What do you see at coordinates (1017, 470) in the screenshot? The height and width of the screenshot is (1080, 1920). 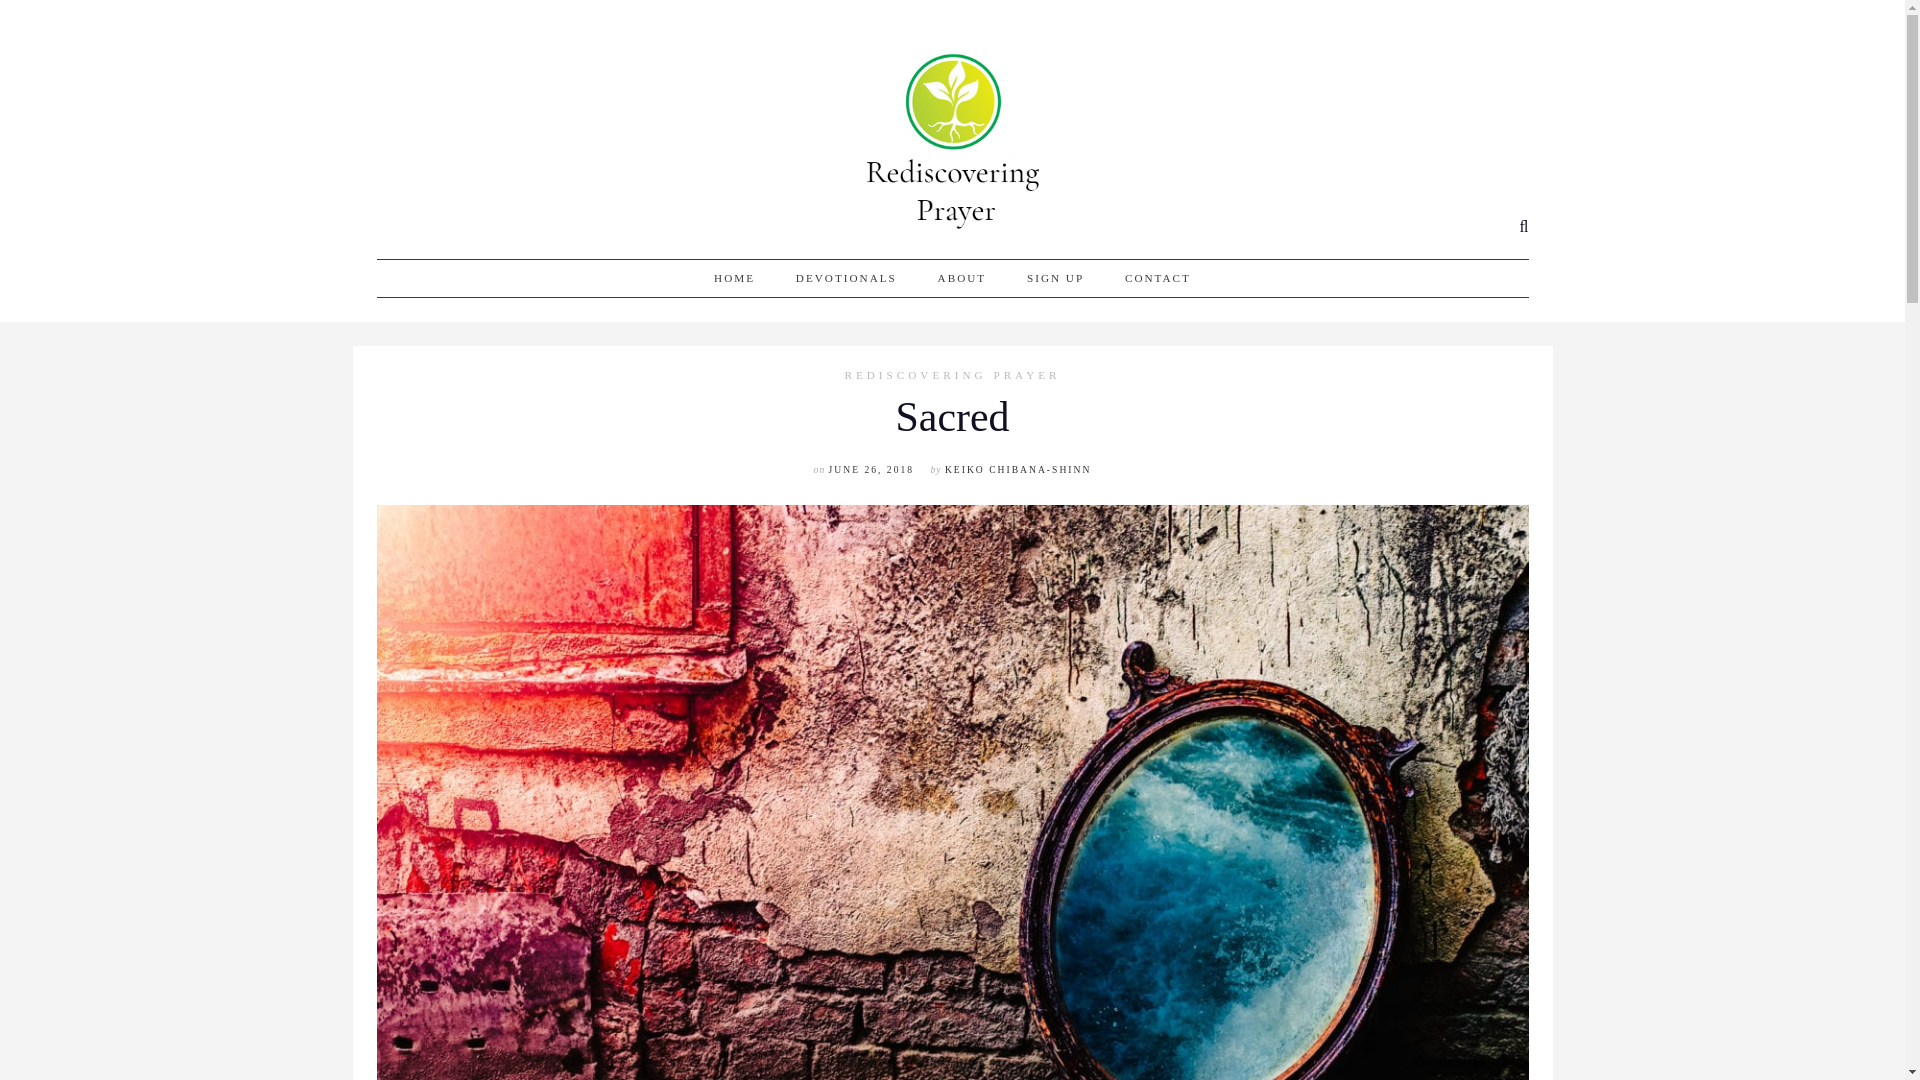 I see `KEIKO CHIBANA-SHINN` at bounding box center [1017, 470].